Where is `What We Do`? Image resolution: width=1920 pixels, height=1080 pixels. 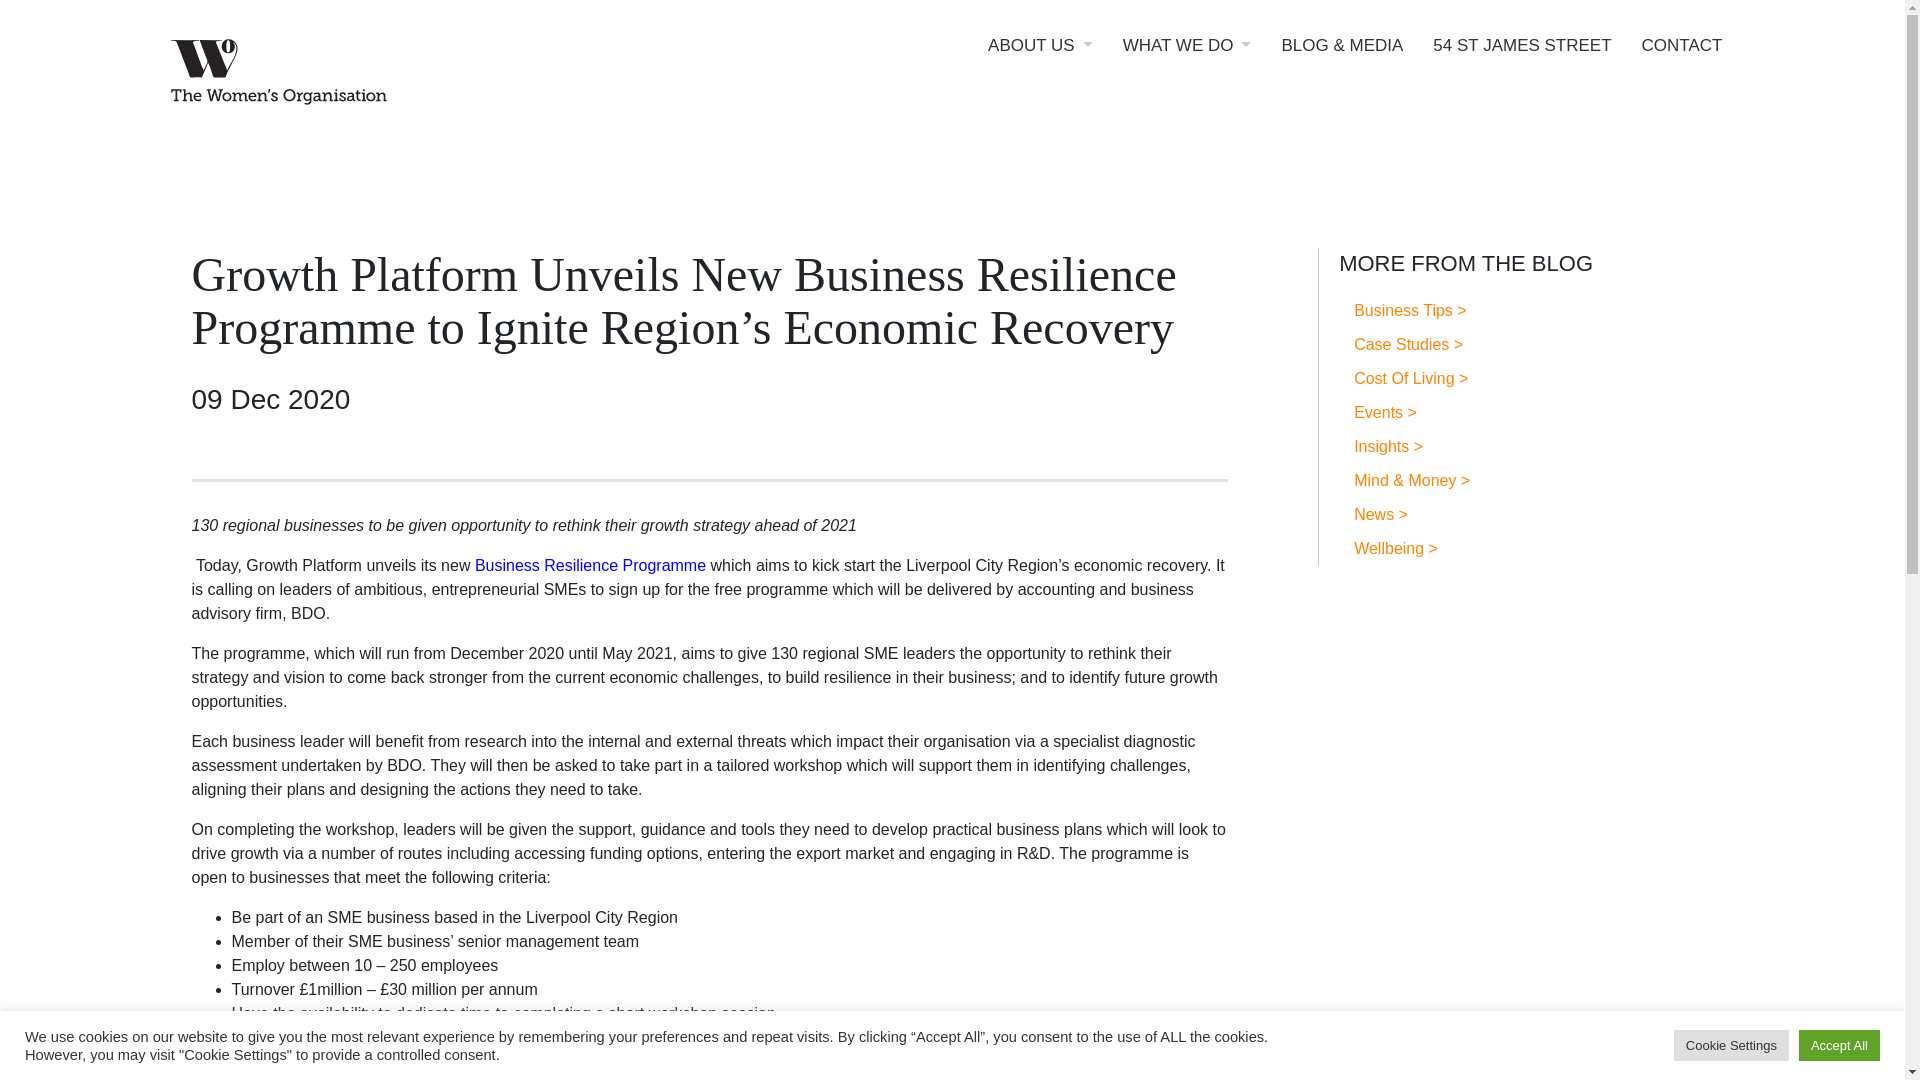 What We Do is located at coordinates (1187, 61).